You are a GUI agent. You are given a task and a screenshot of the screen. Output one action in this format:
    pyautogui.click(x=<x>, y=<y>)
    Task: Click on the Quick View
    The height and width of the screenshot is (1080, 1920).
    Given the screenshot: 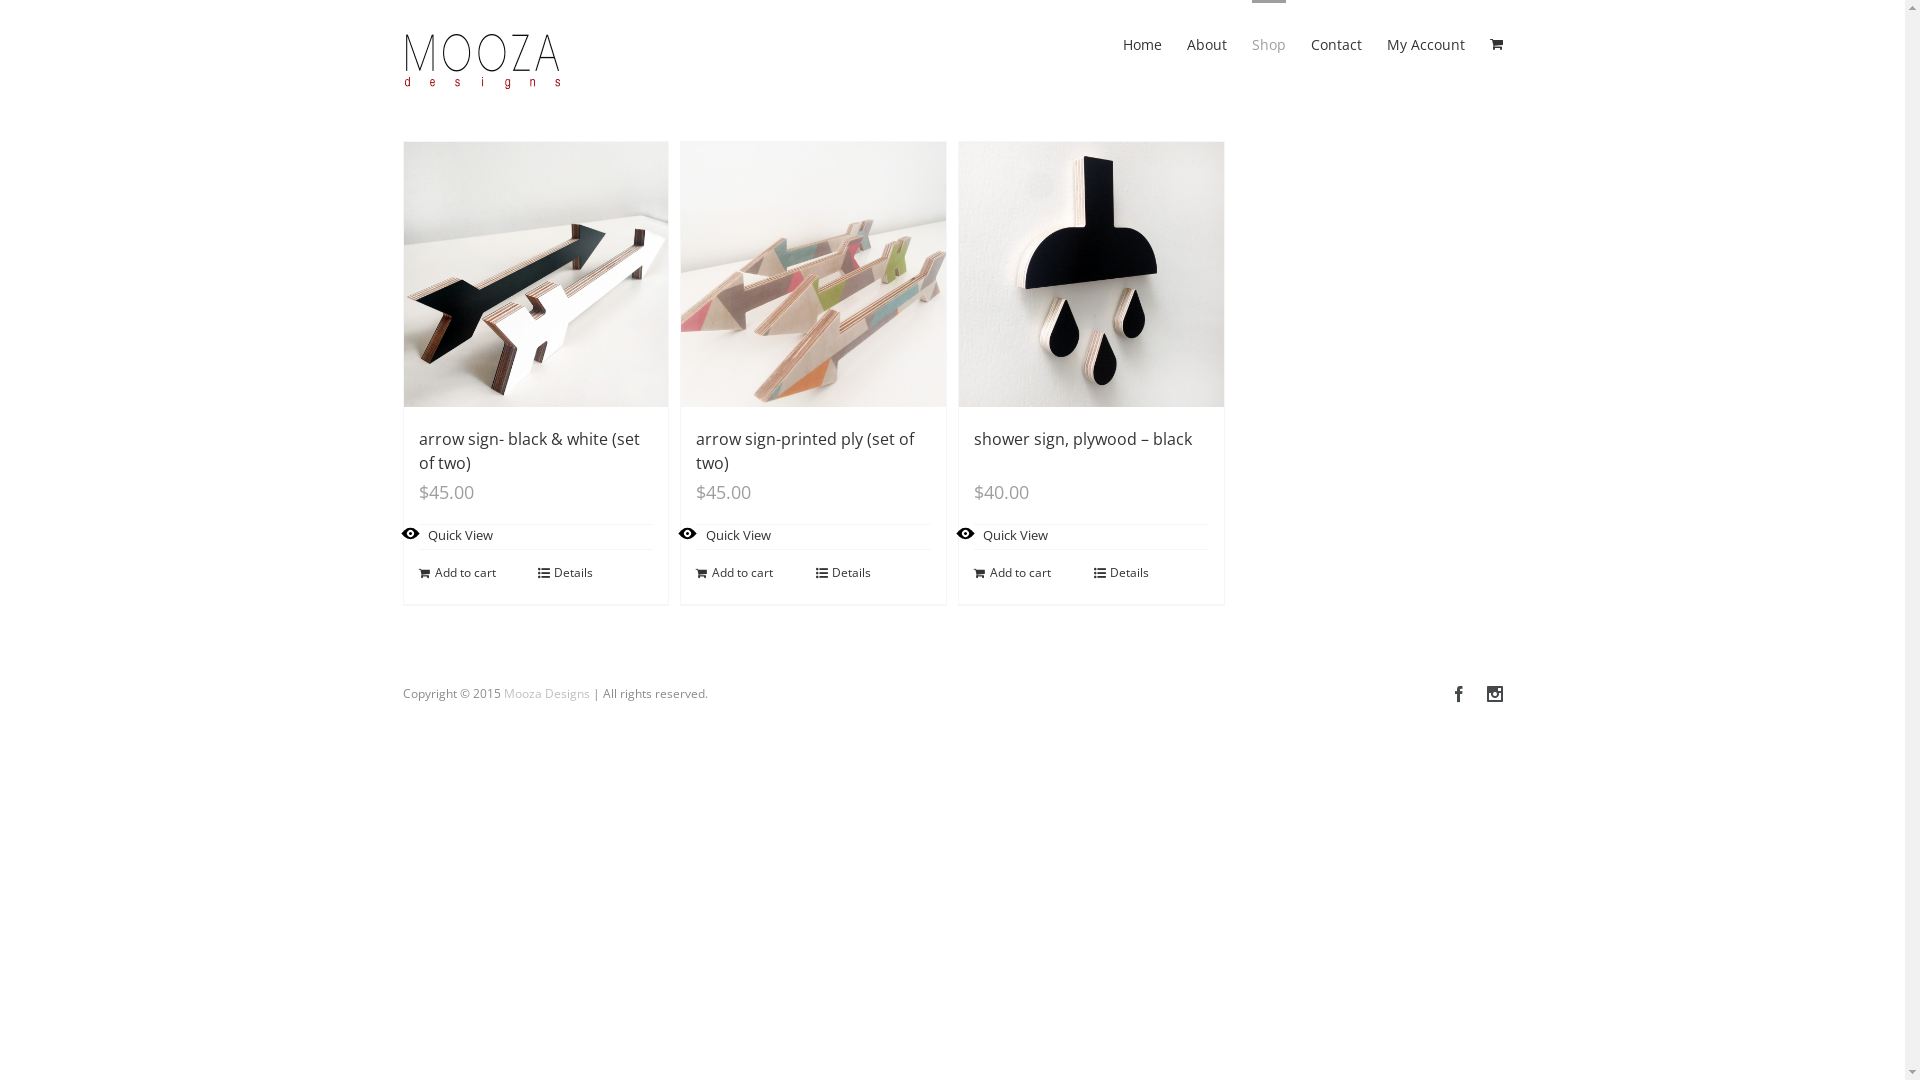 What is the action you would take?
    pyautogui.click(x=448, y=535)
    